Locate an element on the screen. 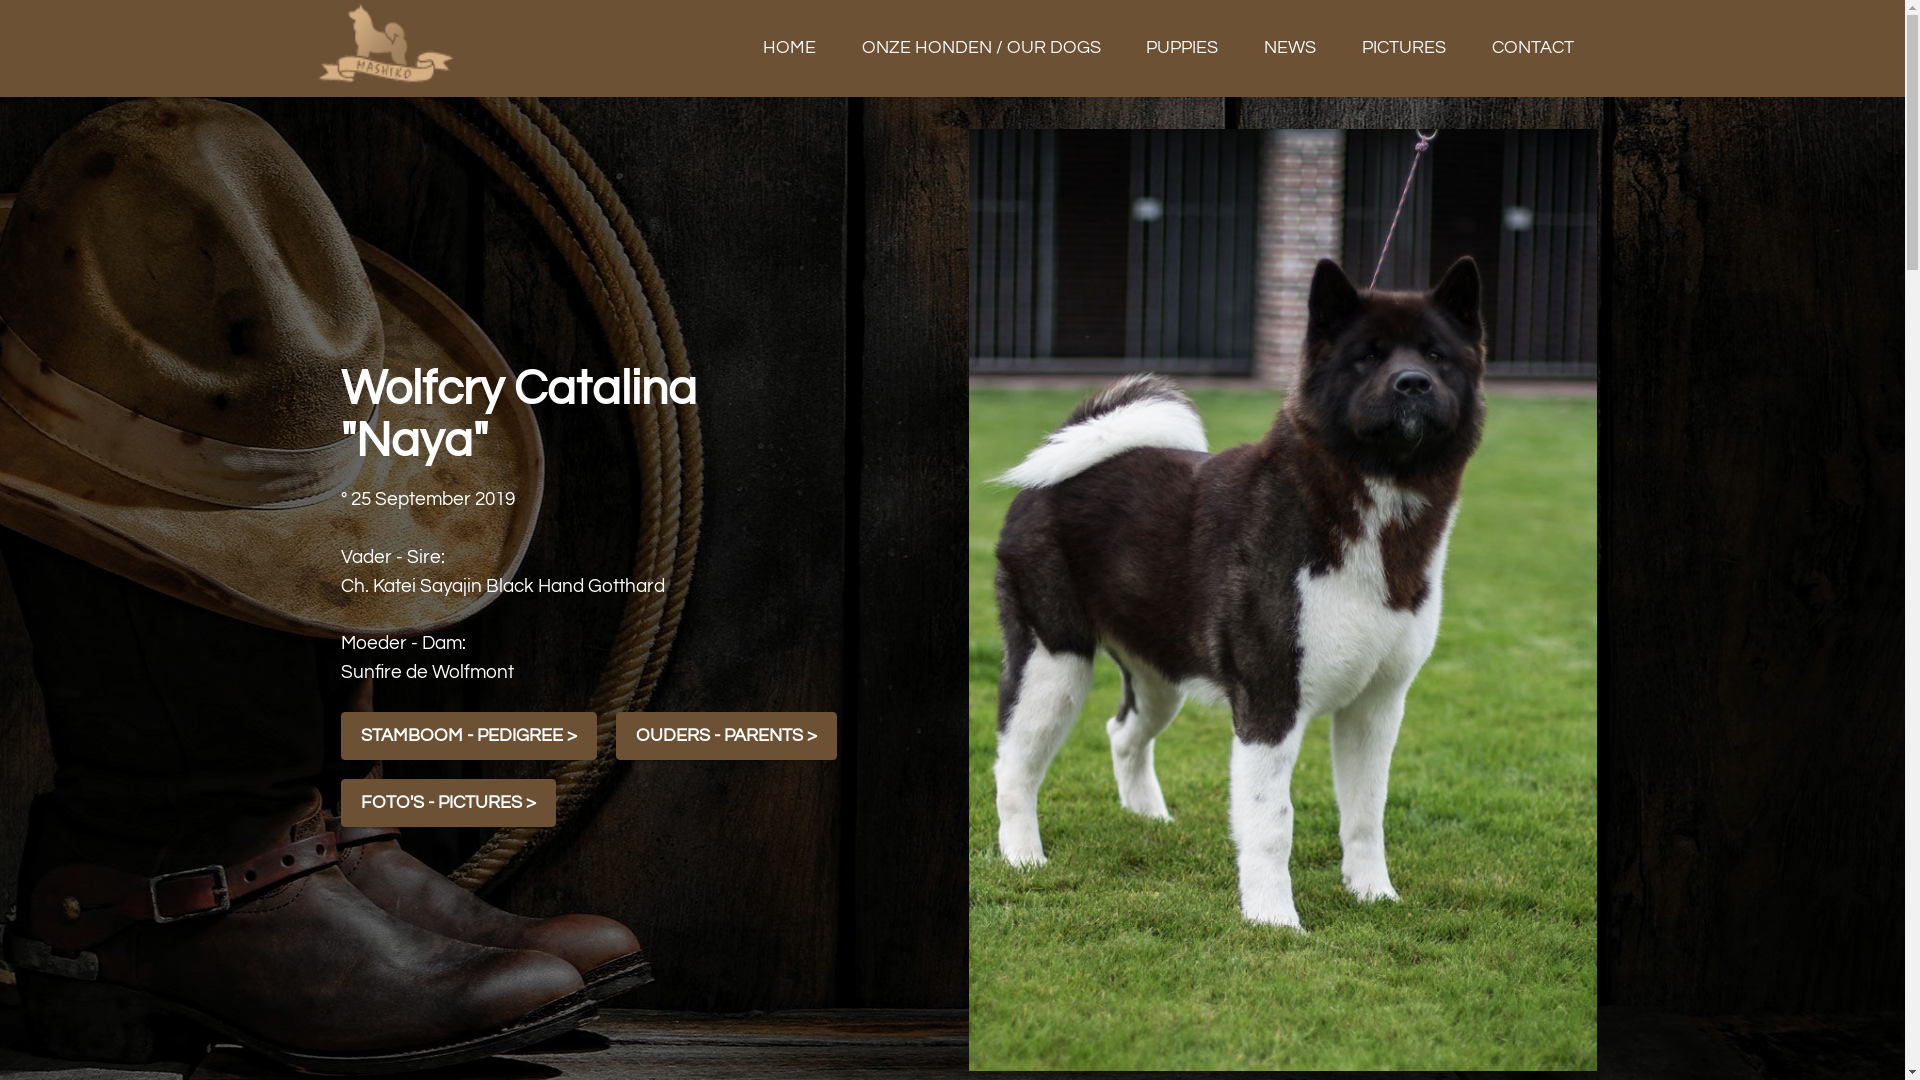  NEWS is located at coordinates (1290, 48).